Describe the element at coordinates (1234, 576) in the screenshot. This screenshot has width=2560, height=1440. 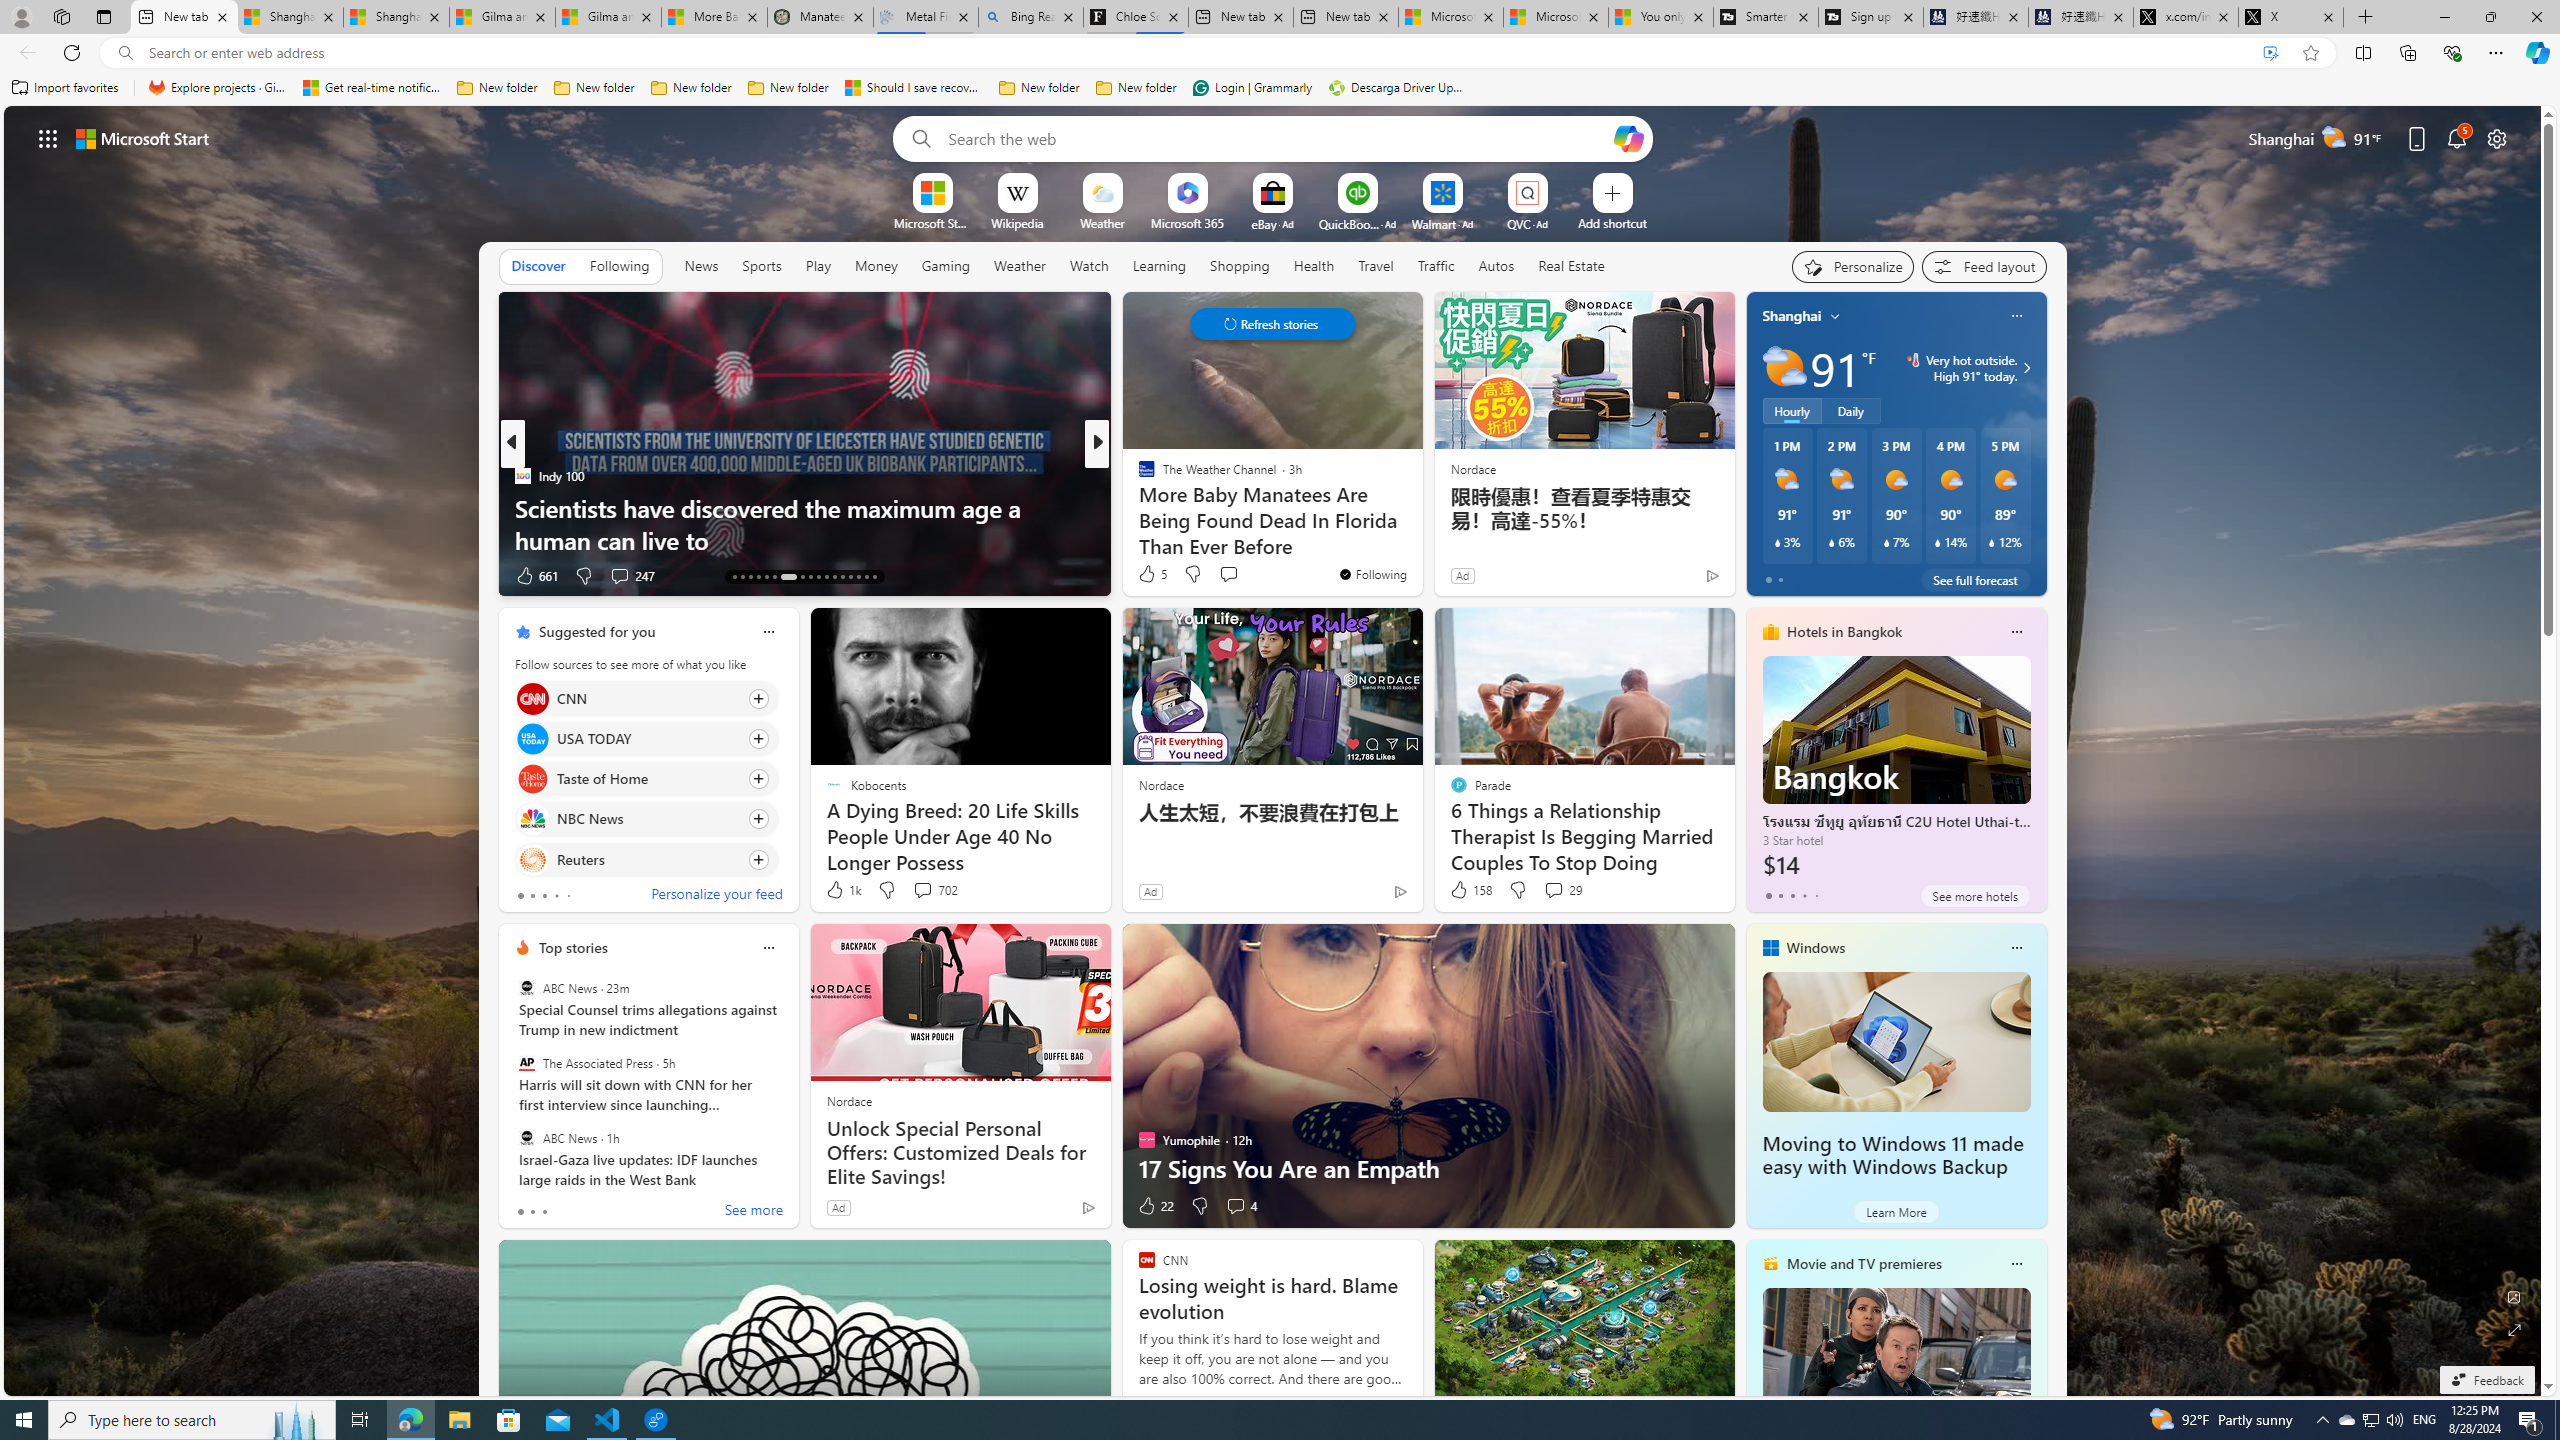
I see `View comments 1 Comment` at that location.